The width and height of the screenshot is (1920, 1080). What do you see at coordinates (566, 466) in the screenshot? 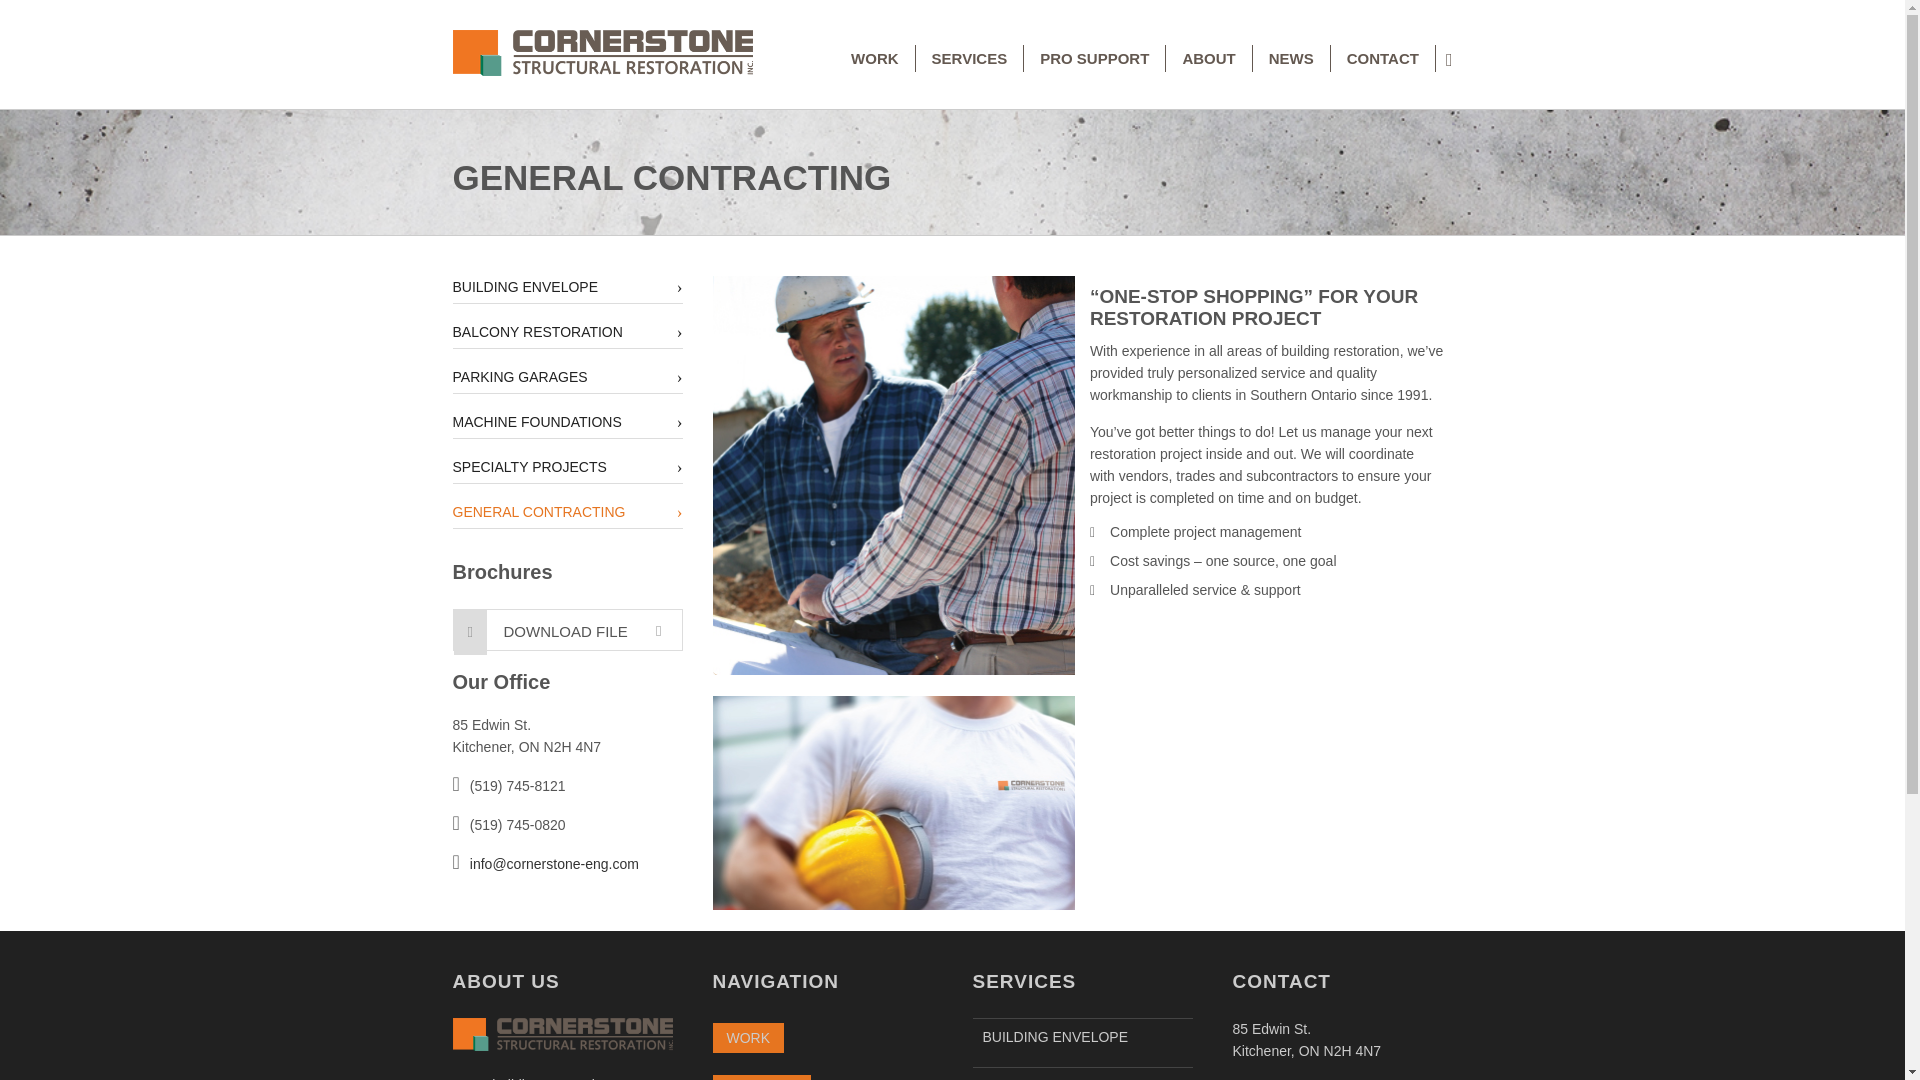
I see `SPECIALTY PROJECTS` at bounding box center [566, 466].